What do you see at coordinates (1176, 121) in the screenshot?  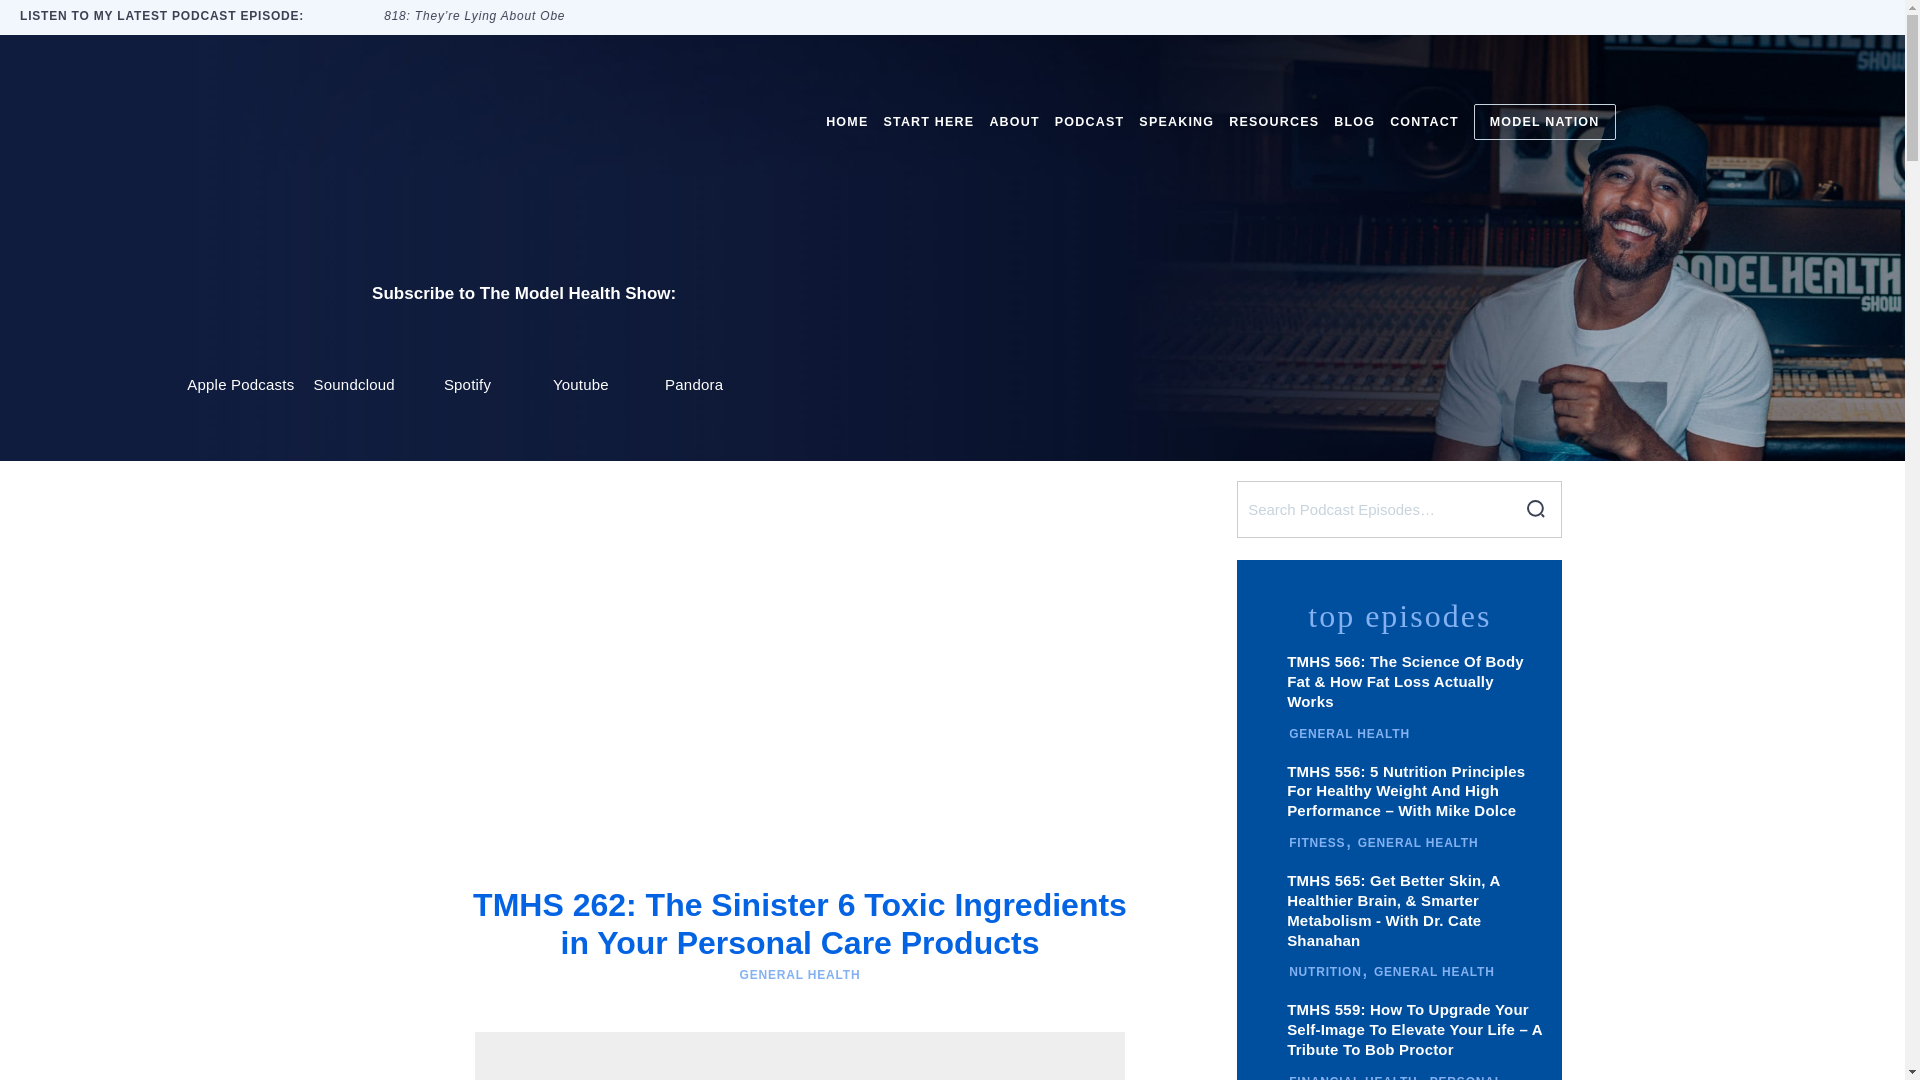 I see `SPEAKING` at bounding box center [1176, 121].